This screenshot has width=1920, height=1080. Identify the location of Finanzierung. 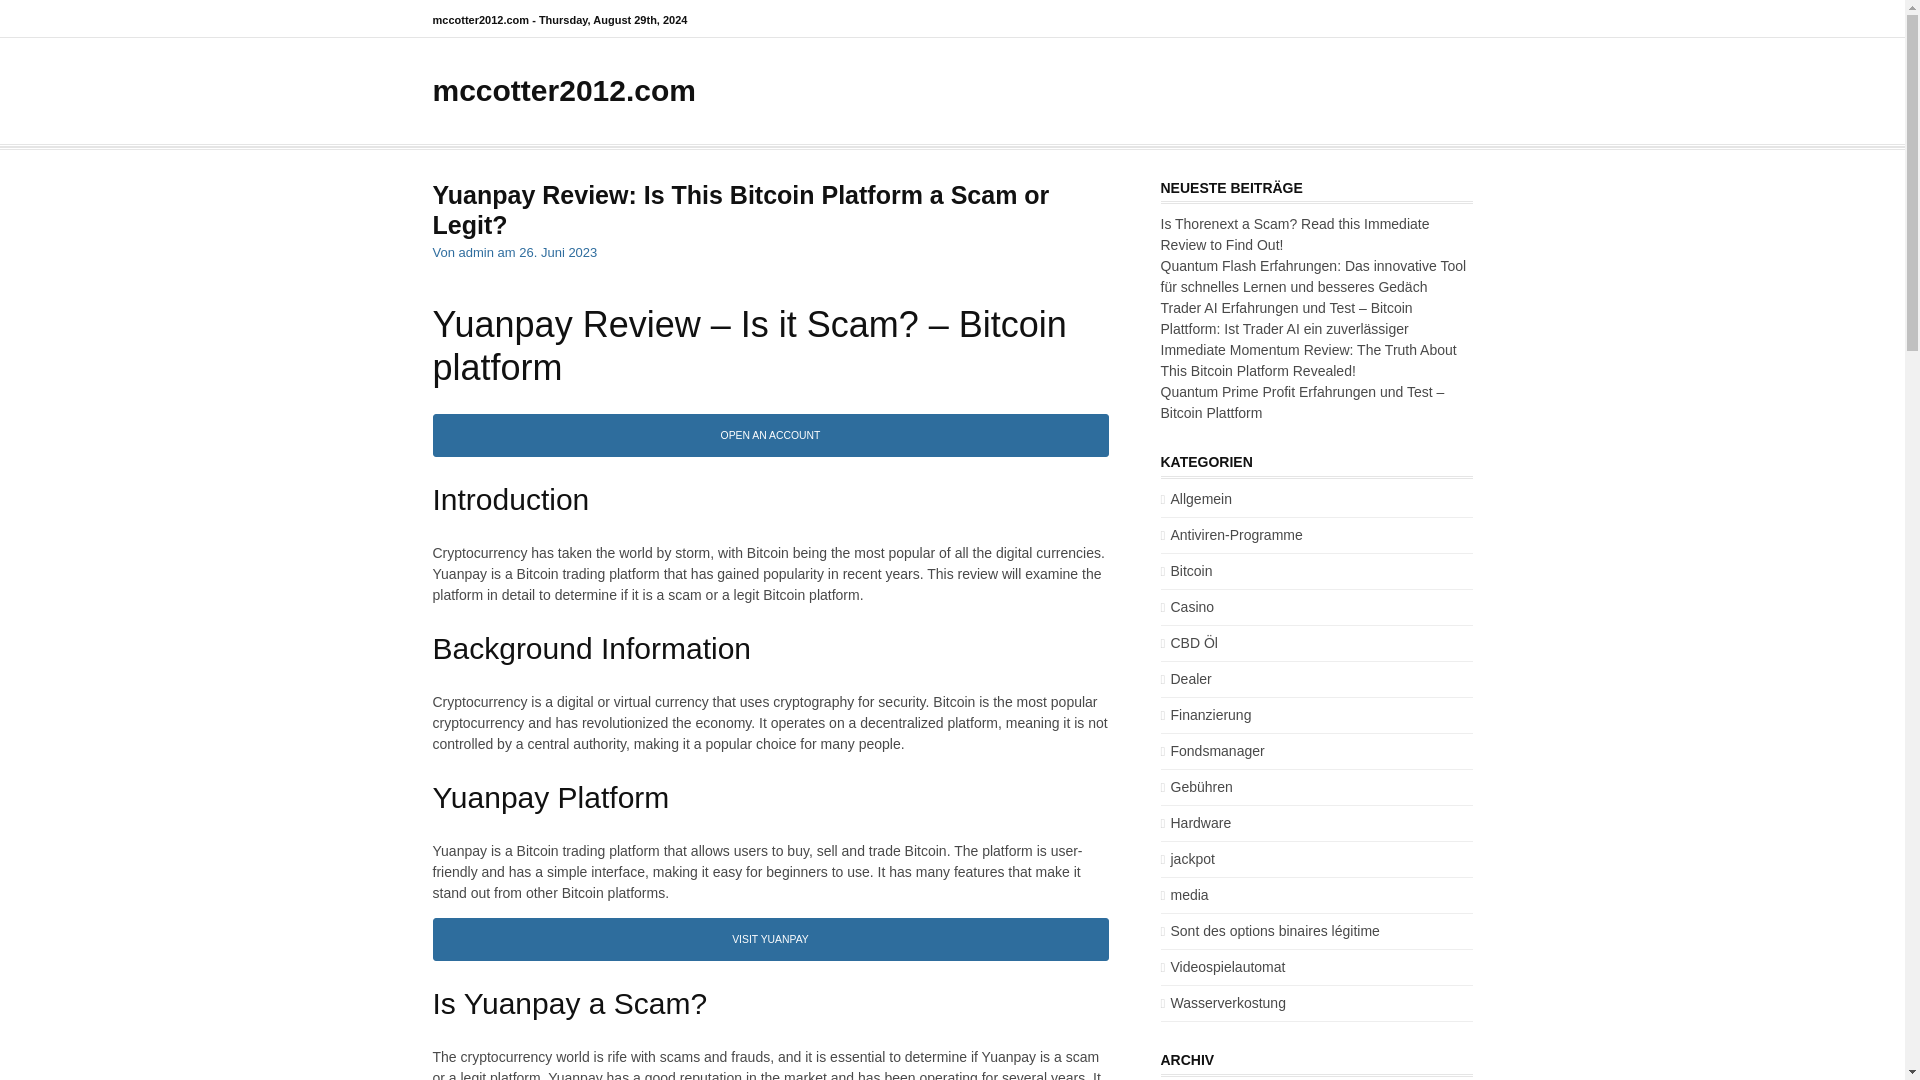
(1205, 714).